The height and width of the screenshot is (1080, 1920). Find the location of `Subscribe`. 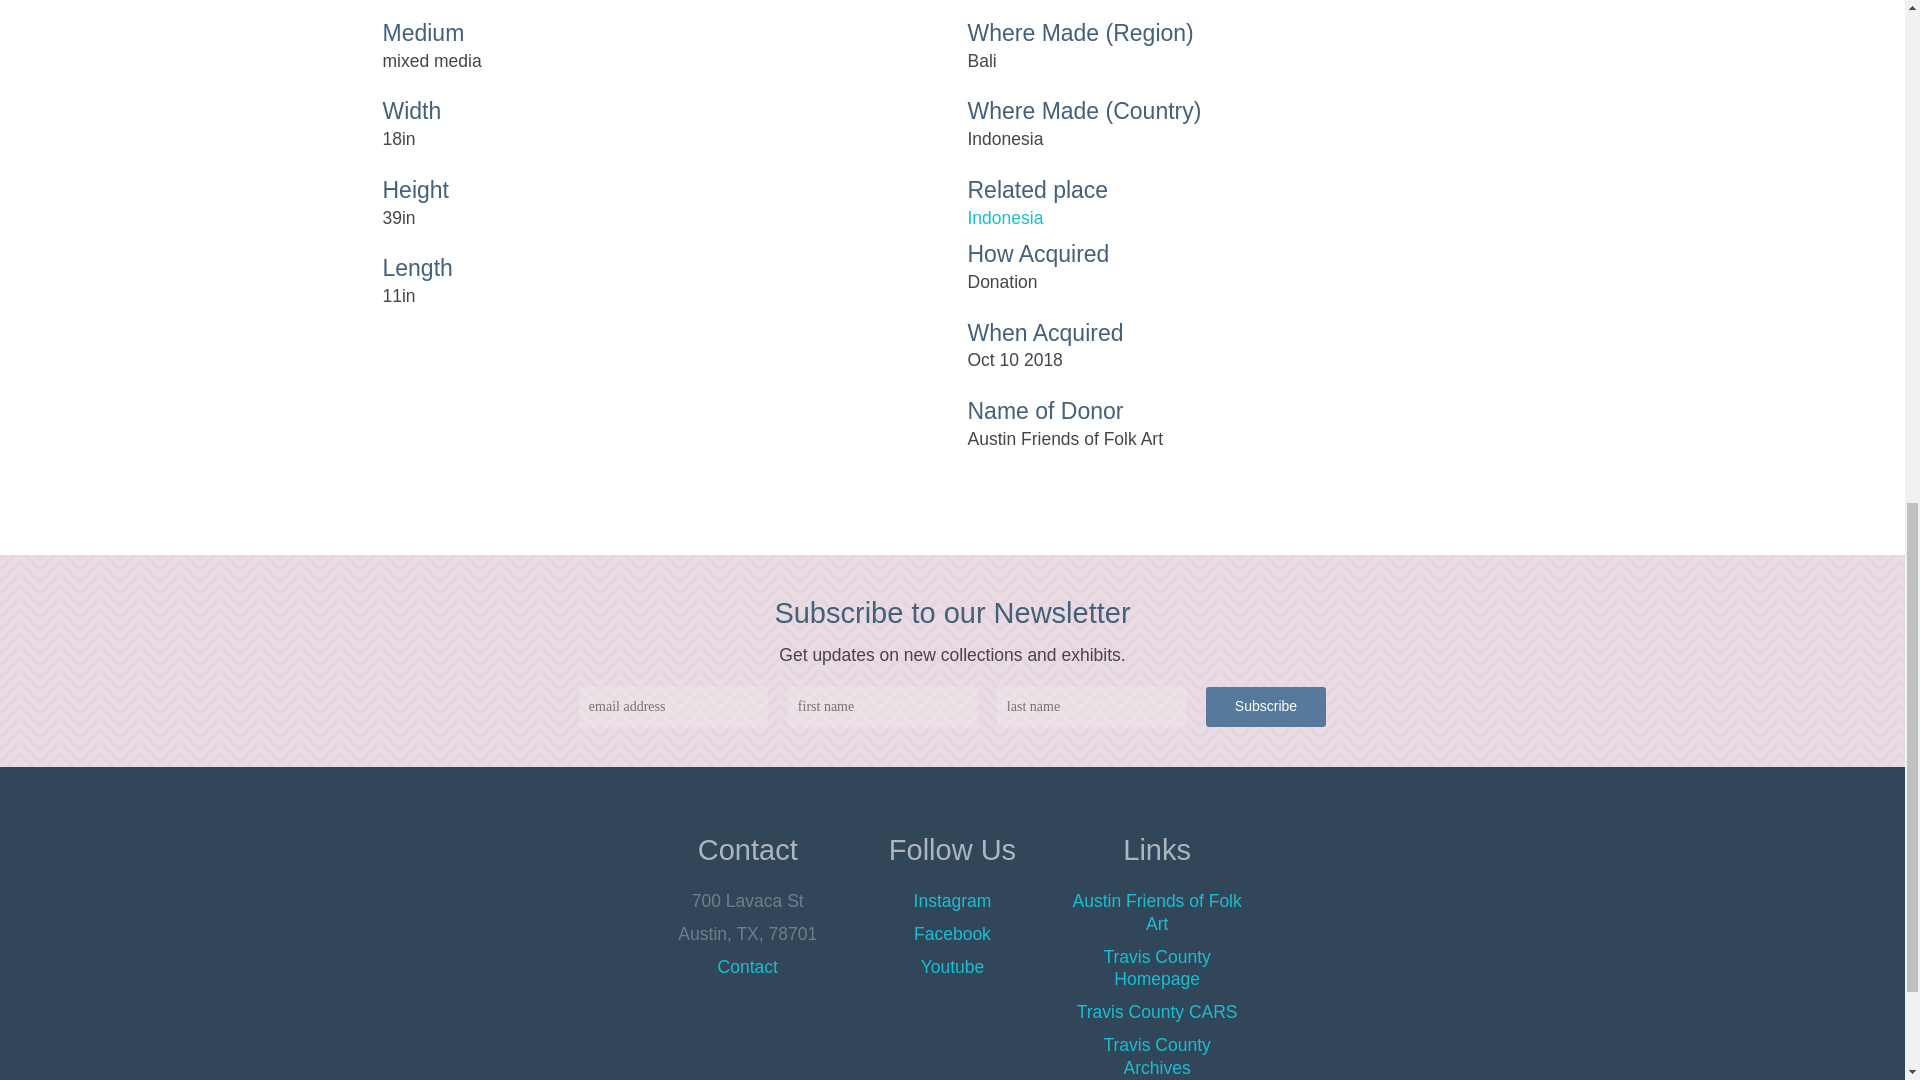

Subscribe is located at coordinates (1266, 706).